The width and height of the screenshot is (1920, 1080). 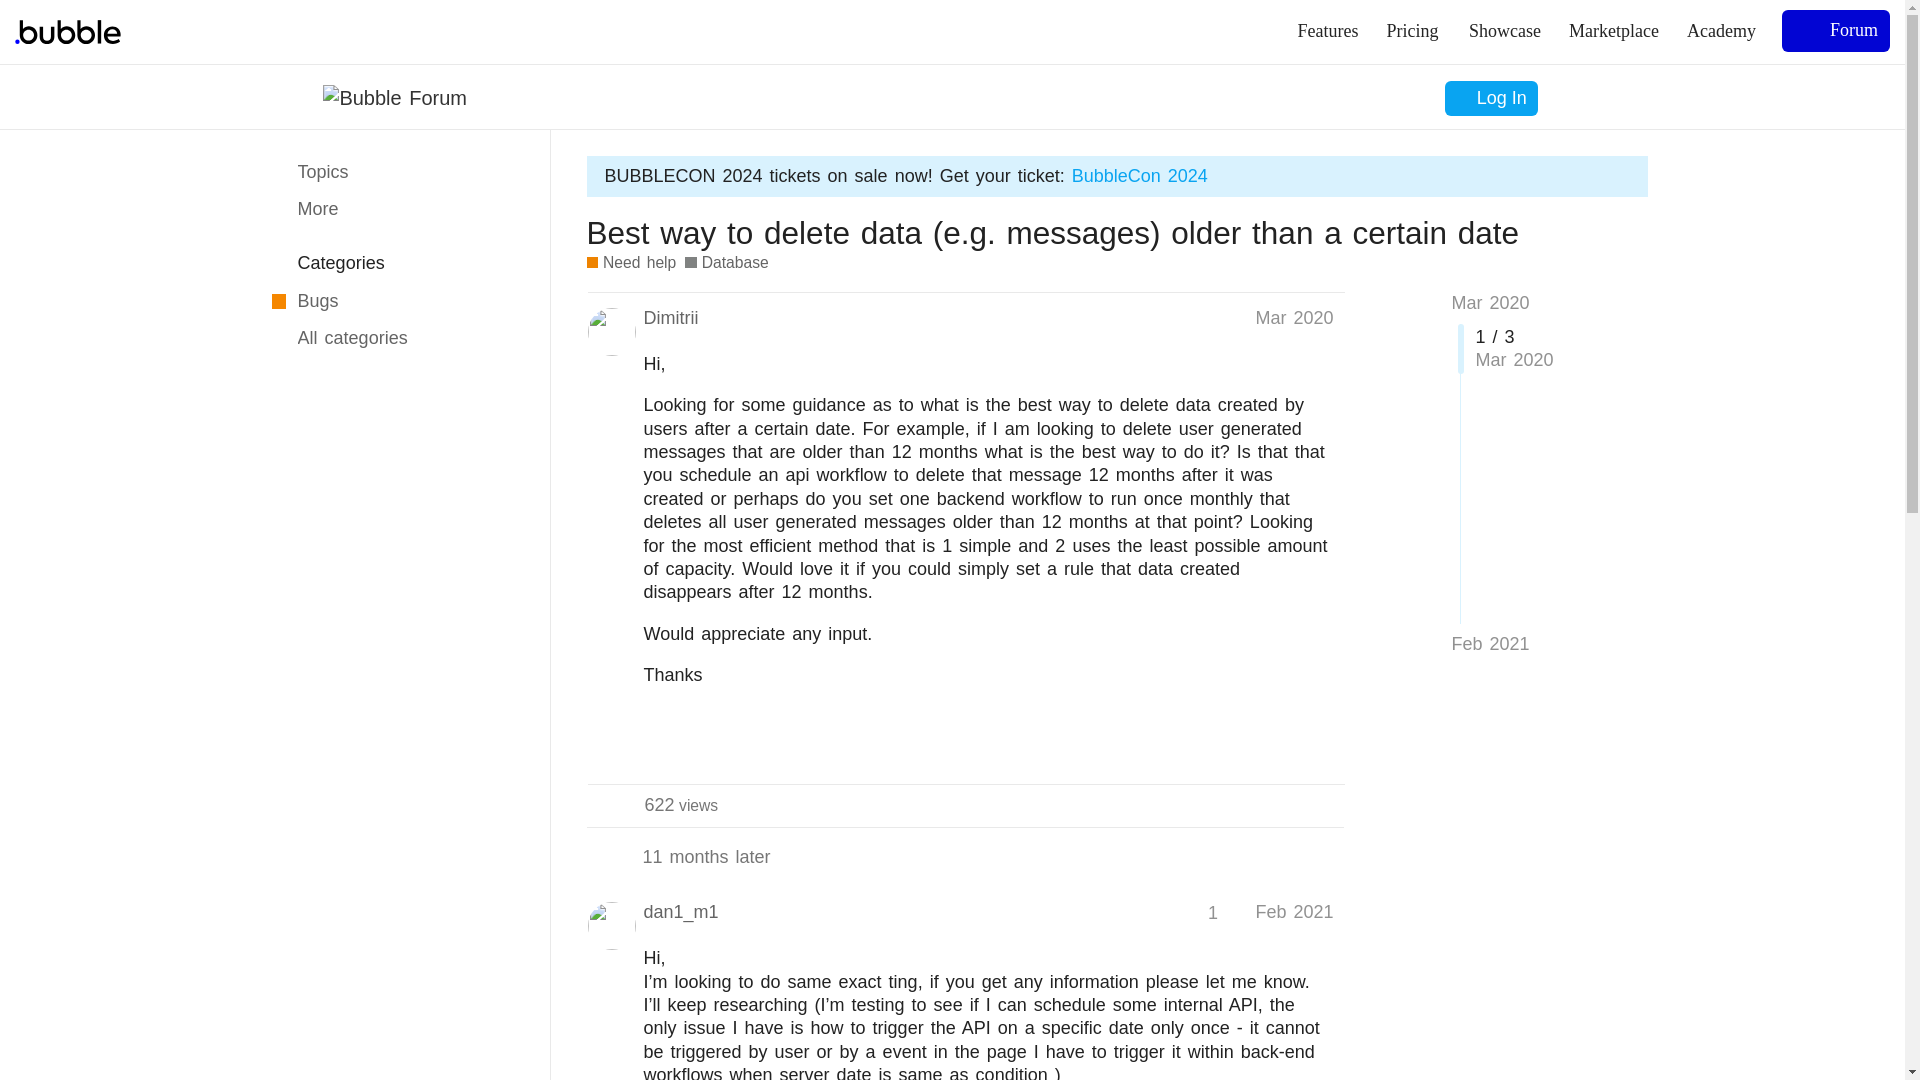 What do you see at coordinates (1835, 30) in the screenshot?
I see `Forum` at bounding box center [1835, 30].